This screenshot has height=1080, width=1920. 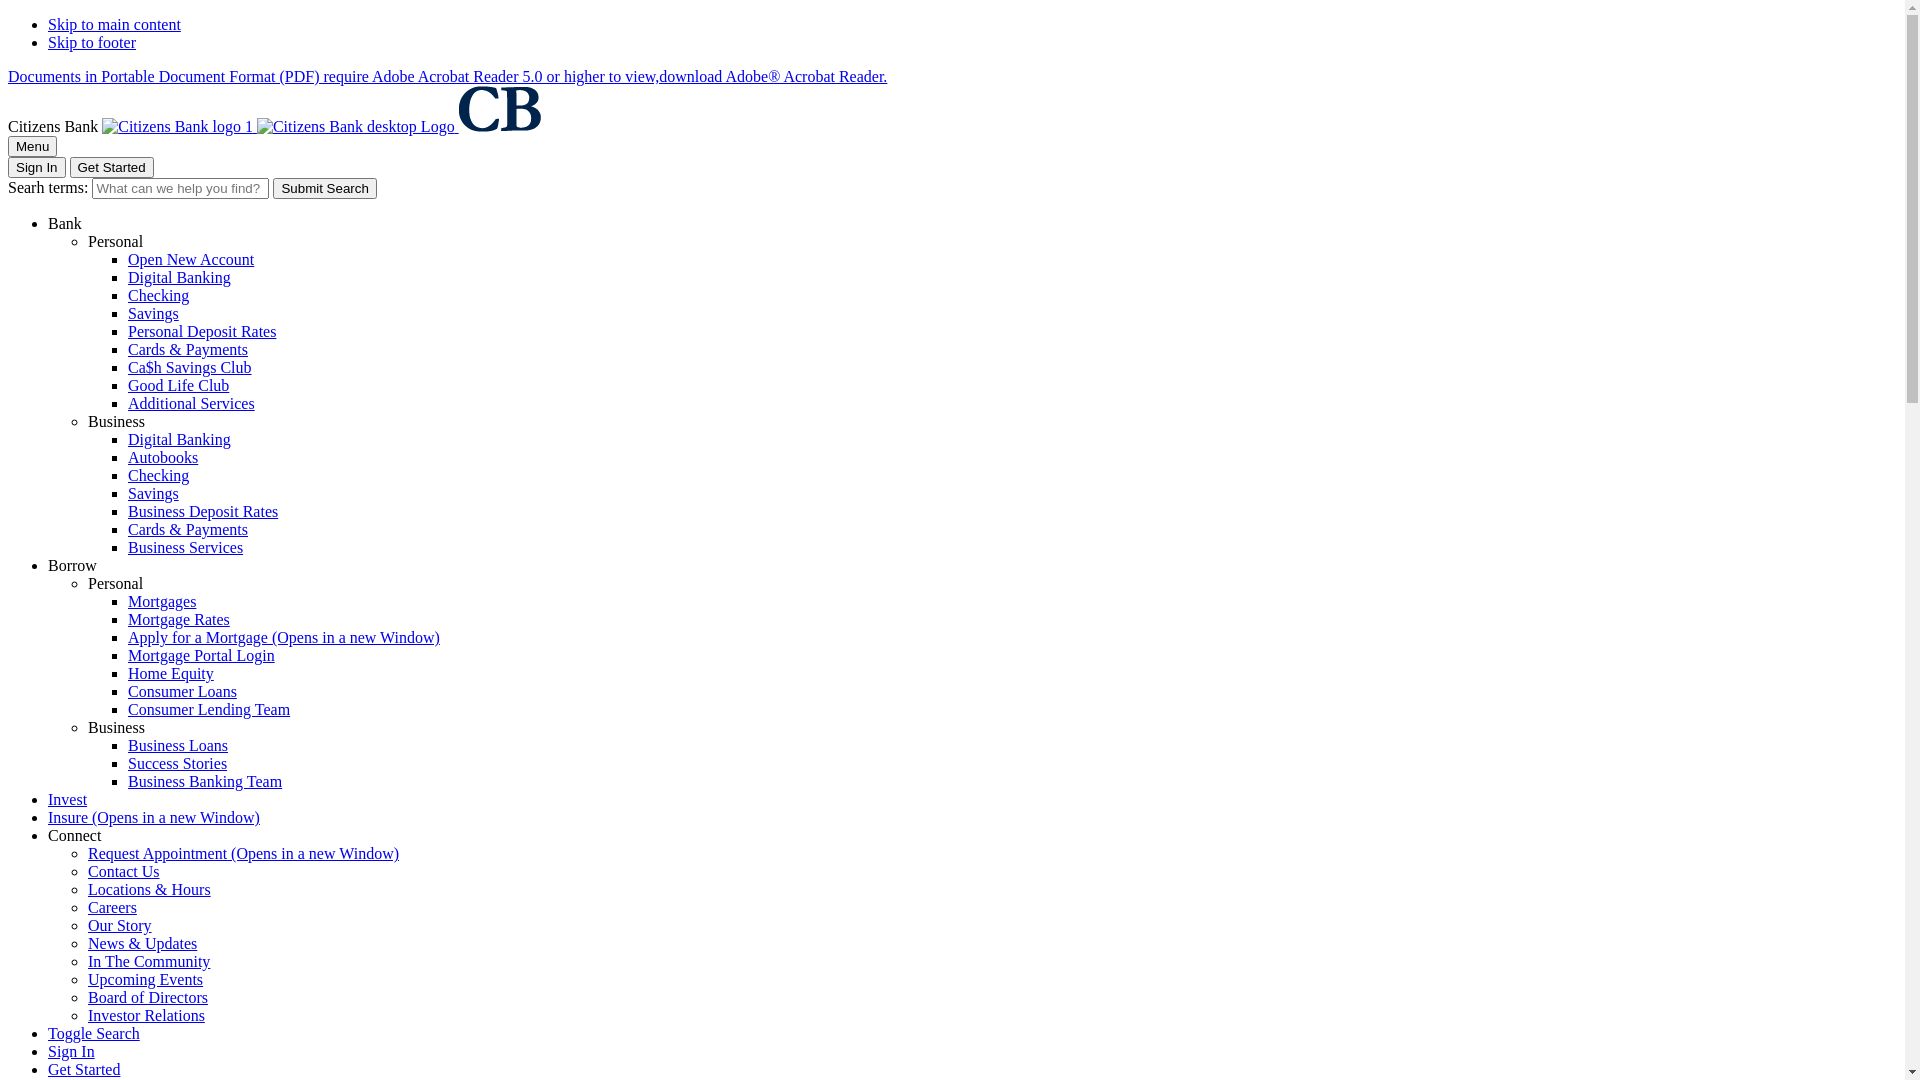 I want to click on Our Story, so click(x=120, y=926).